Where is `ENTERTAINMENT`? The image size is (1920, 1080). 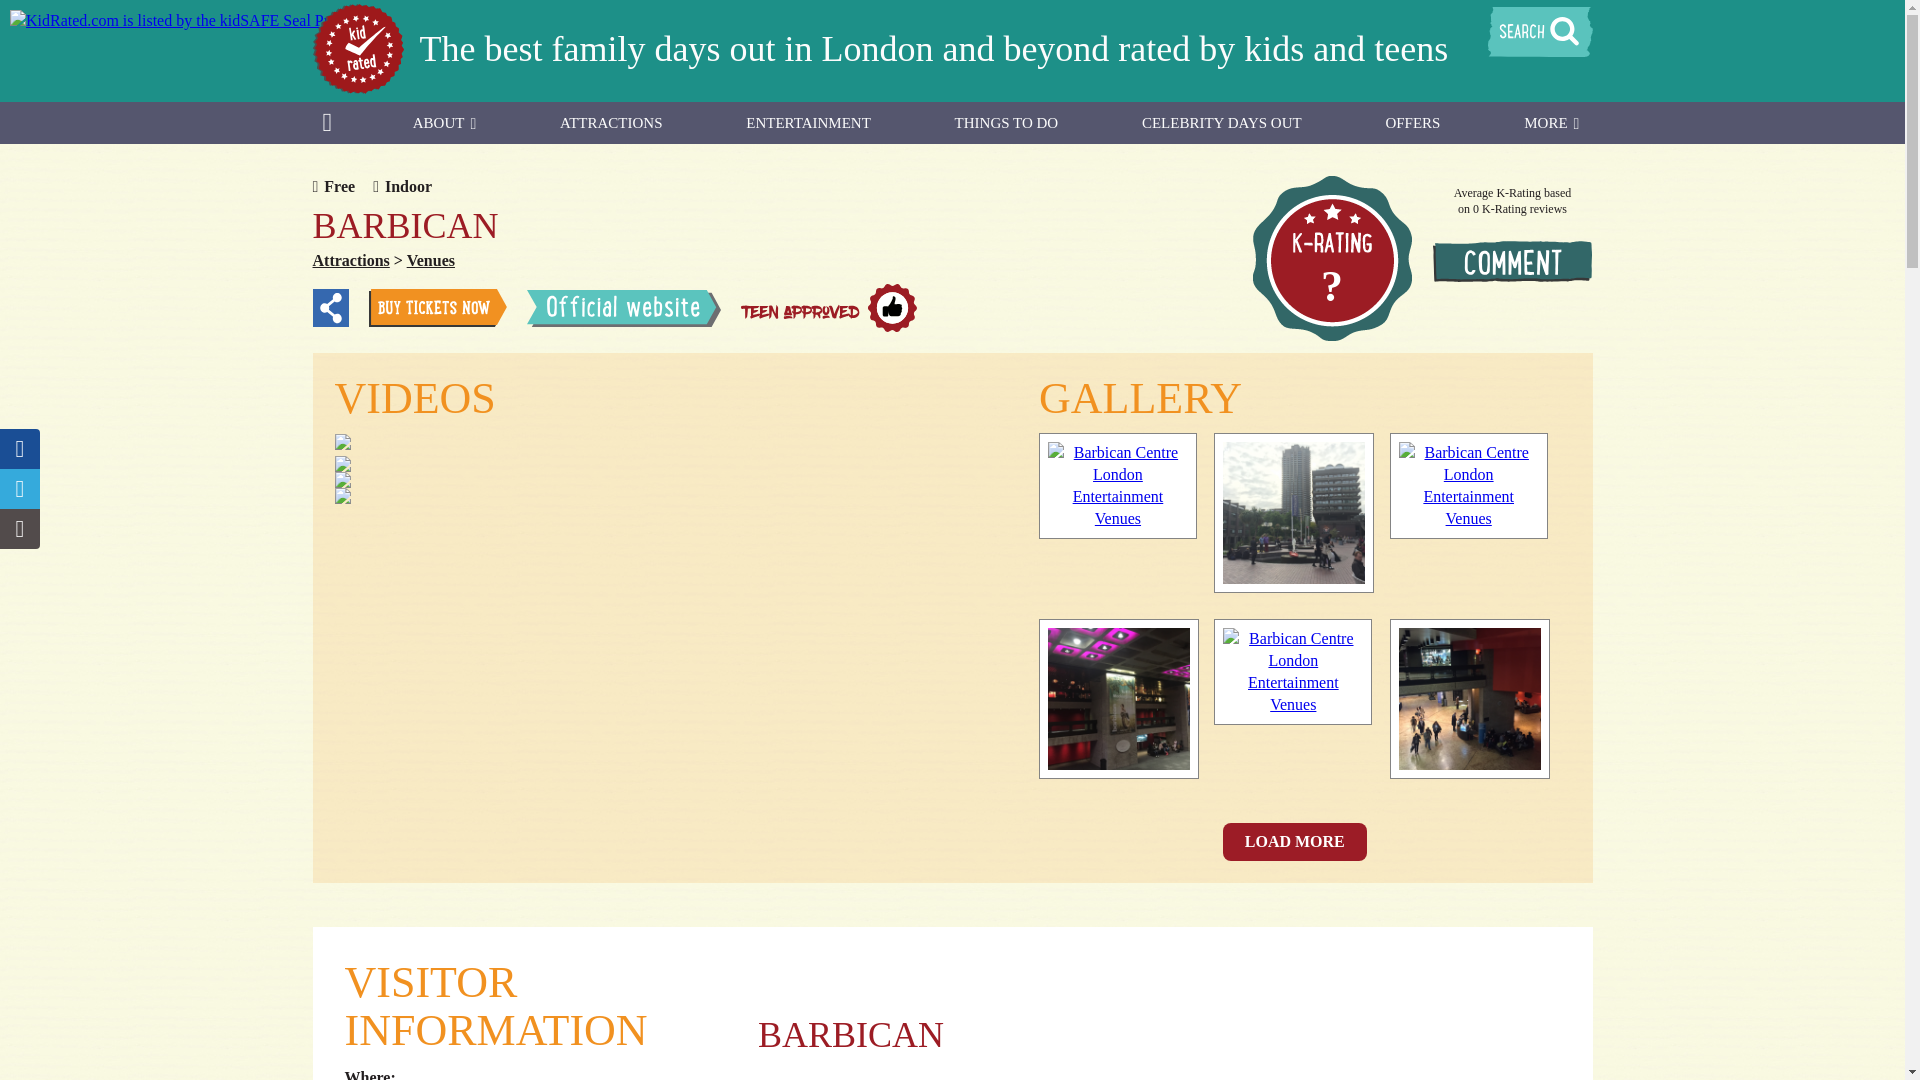 ENTERTAINMENT is located at coordinates (808, 122).